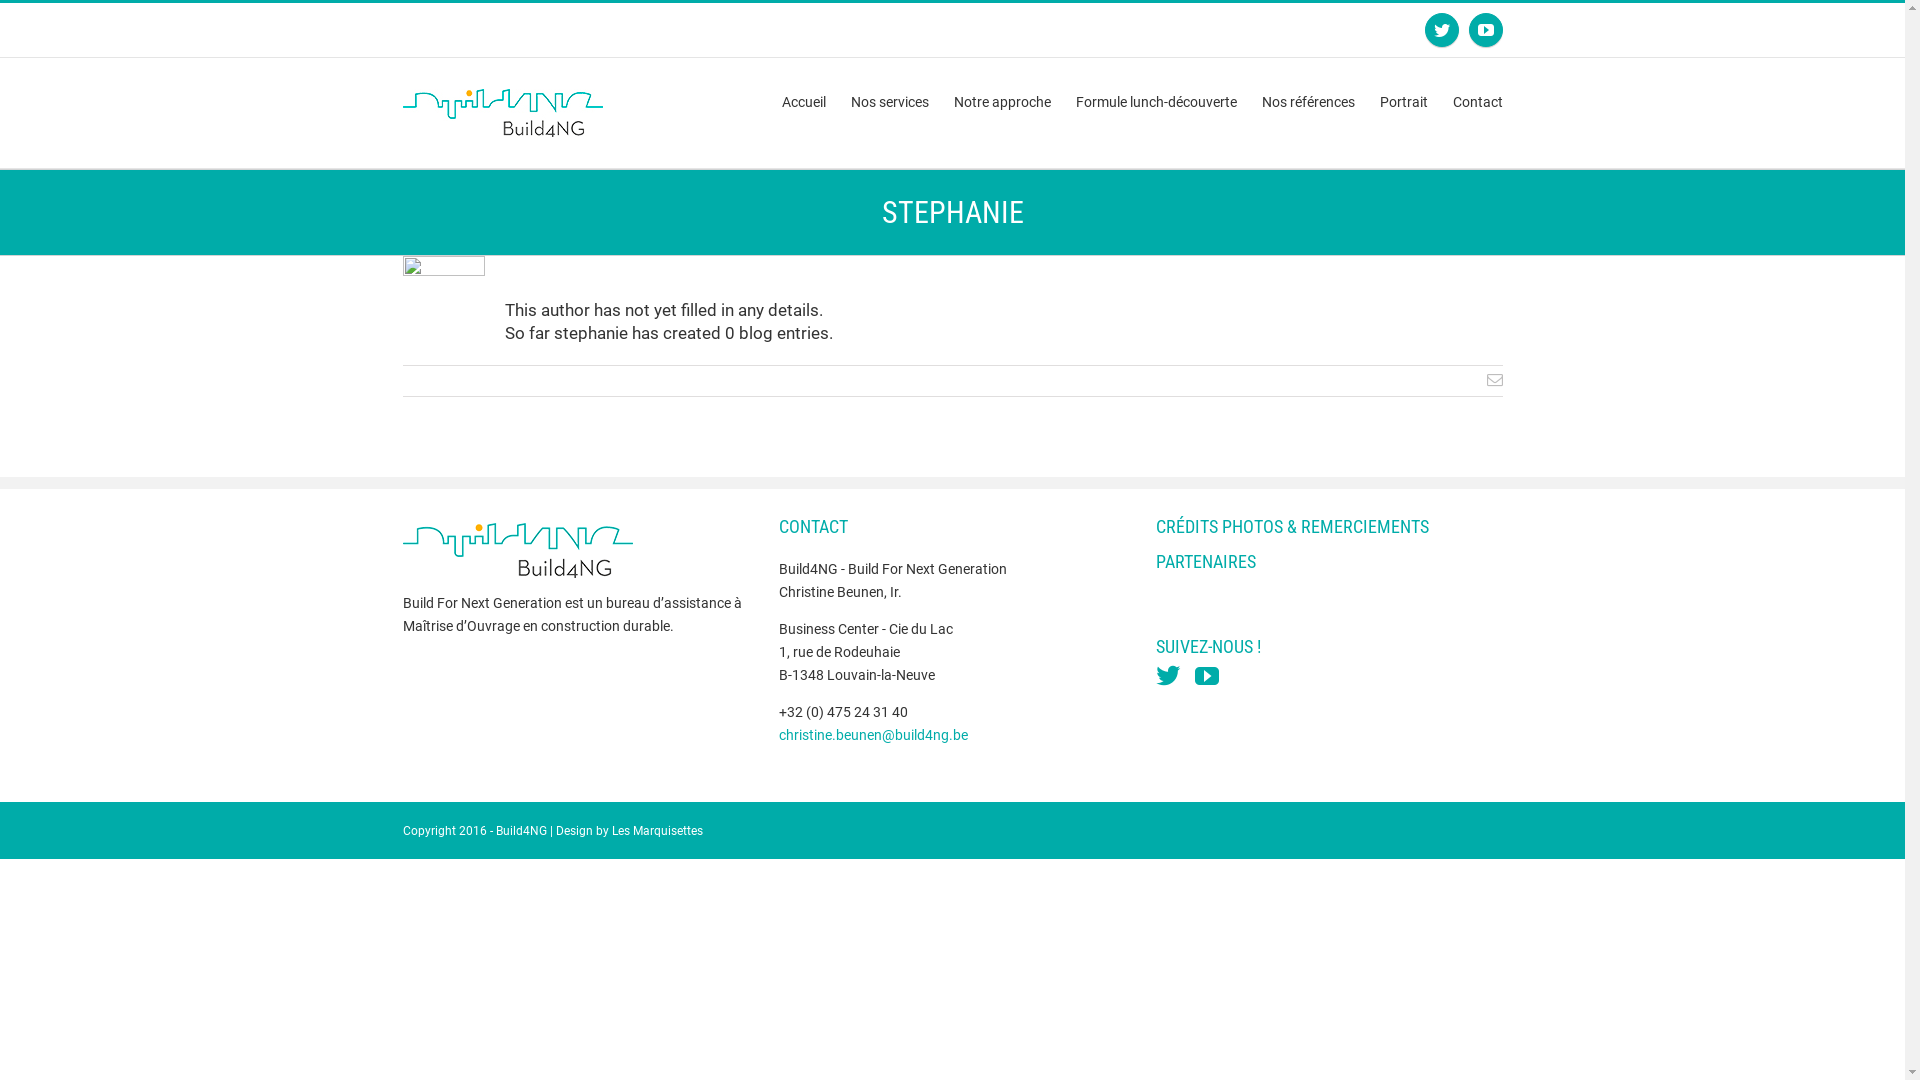 The width and height of the screenshot is (1920, 1080). What do you see at coordinates (658, 831) in the screenshot?
I see `Les Marquisettes` at bounding box center [658, 831].